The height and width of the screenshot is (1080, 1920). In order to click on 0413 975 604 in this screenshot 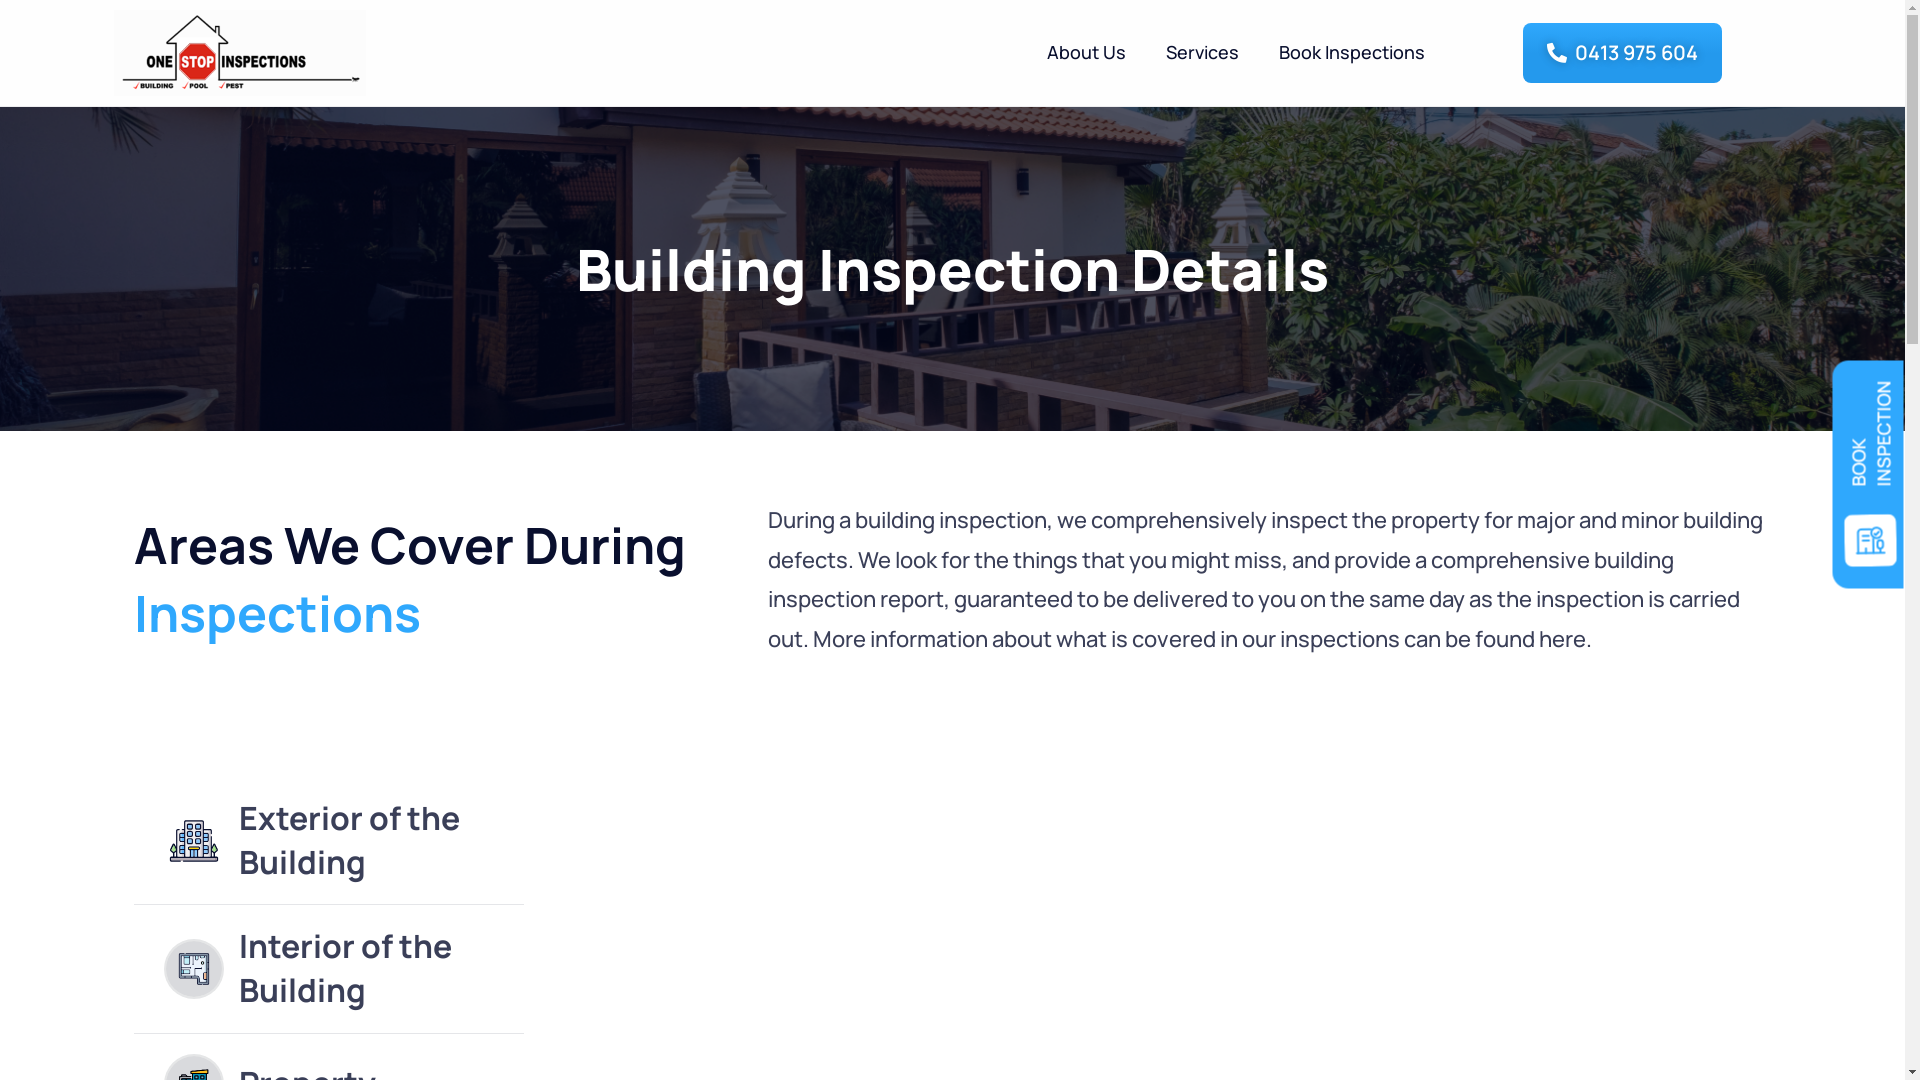, I will do `click(1622, 52)`.